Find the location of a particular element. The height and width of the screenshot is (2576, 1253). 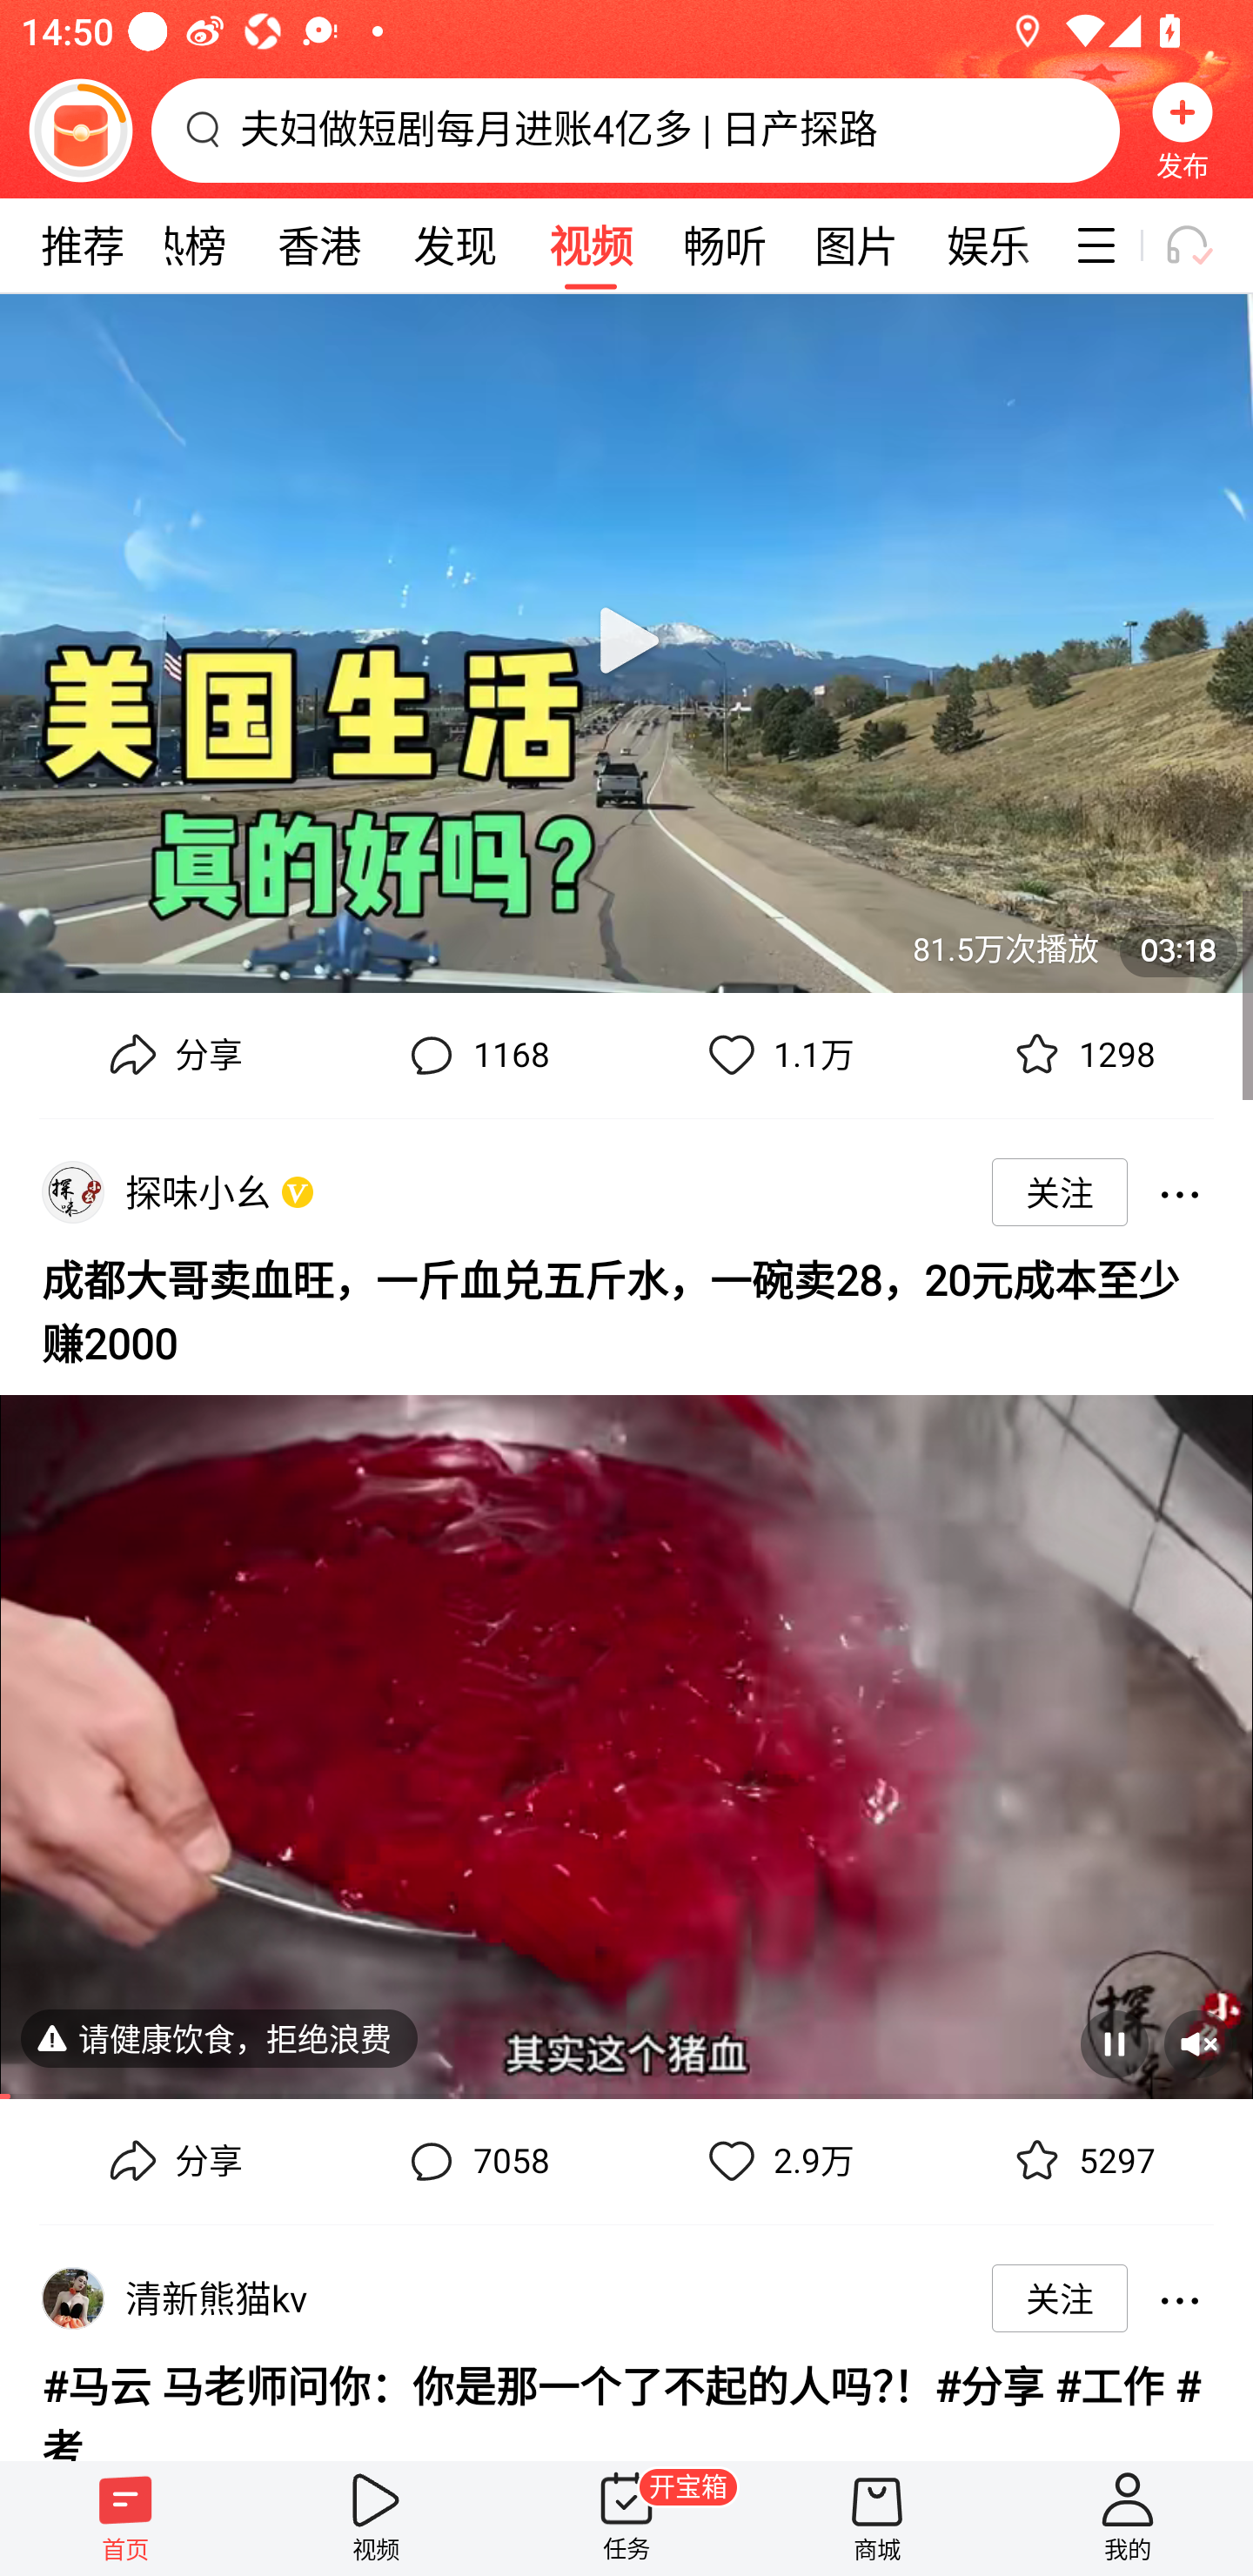

娱乐 is located at coordinates (988, 245).